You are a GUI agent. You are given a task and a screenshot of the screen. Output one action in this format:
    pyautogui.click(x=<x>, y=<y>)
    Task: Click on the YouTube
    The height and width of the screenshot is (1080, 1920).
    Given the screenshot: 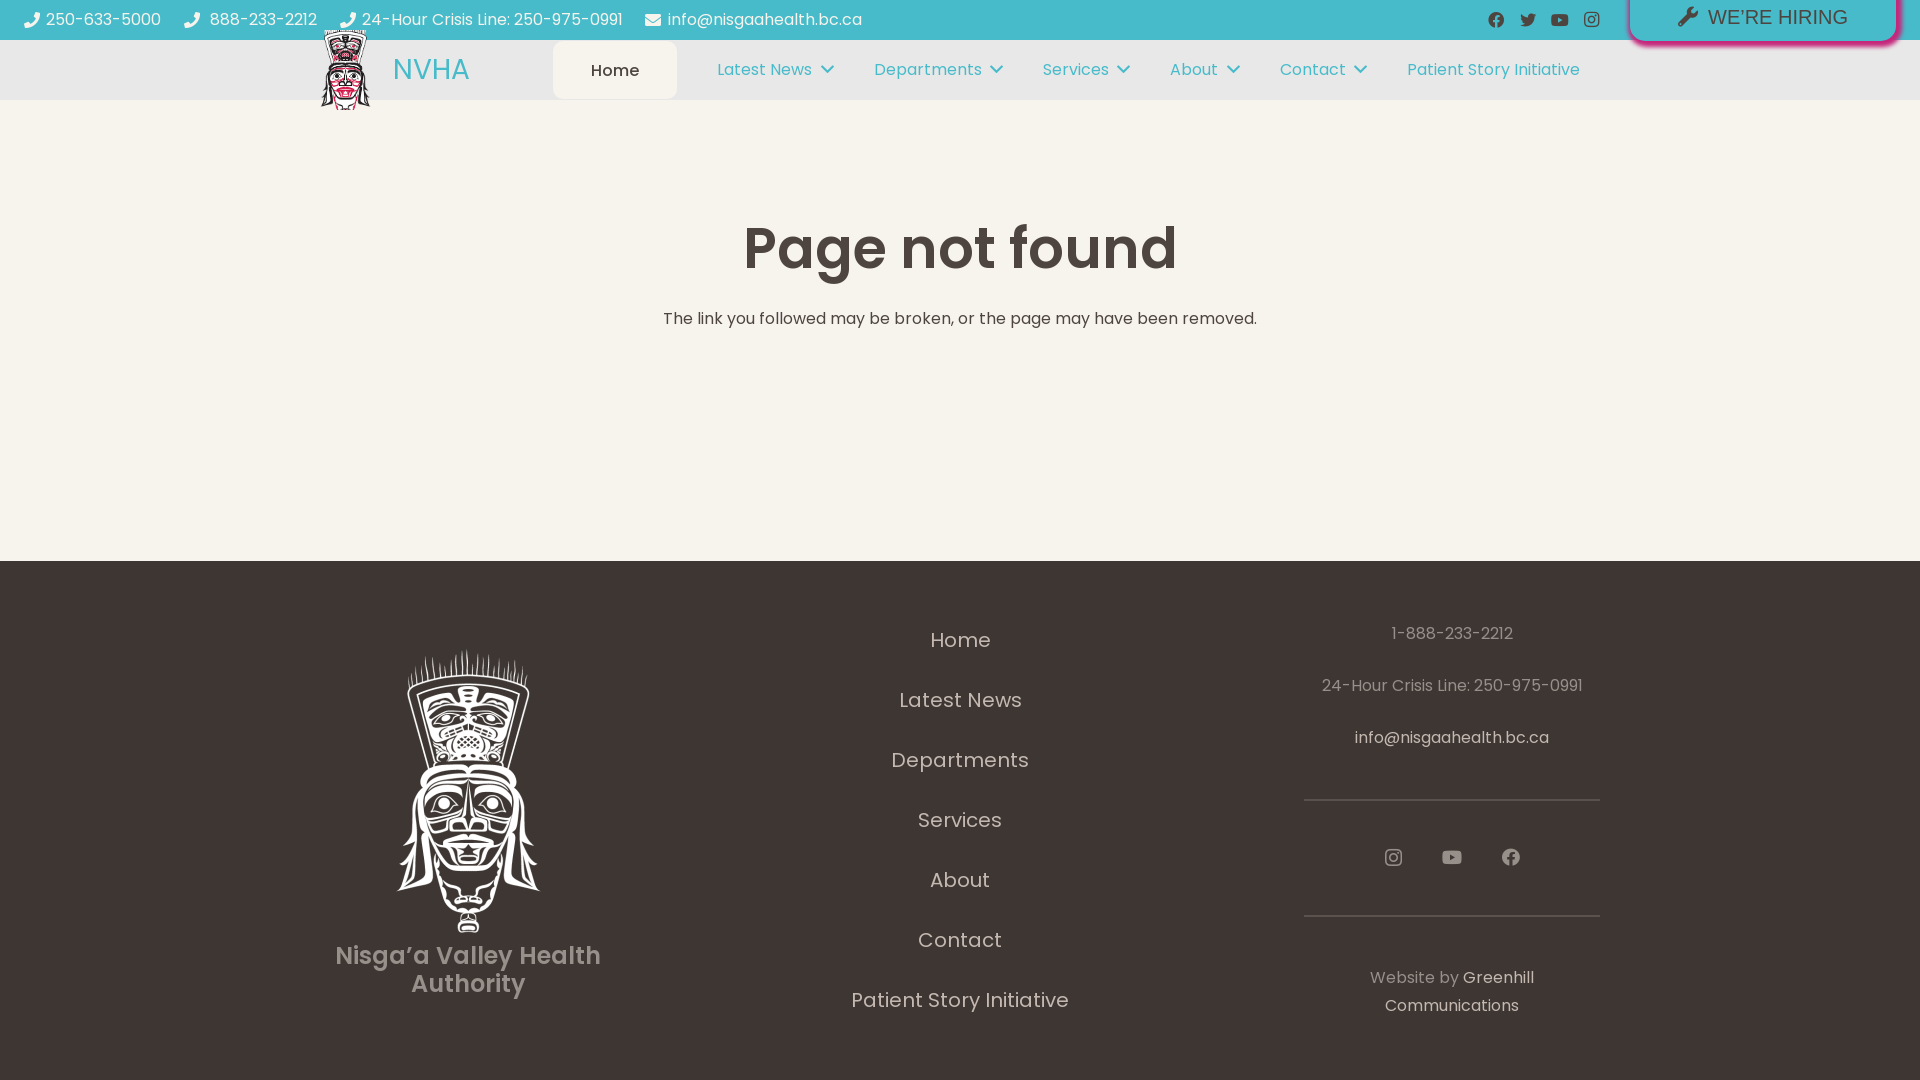 What is the action you would take?
    pyautogui.click(x=1560, y=20)
    